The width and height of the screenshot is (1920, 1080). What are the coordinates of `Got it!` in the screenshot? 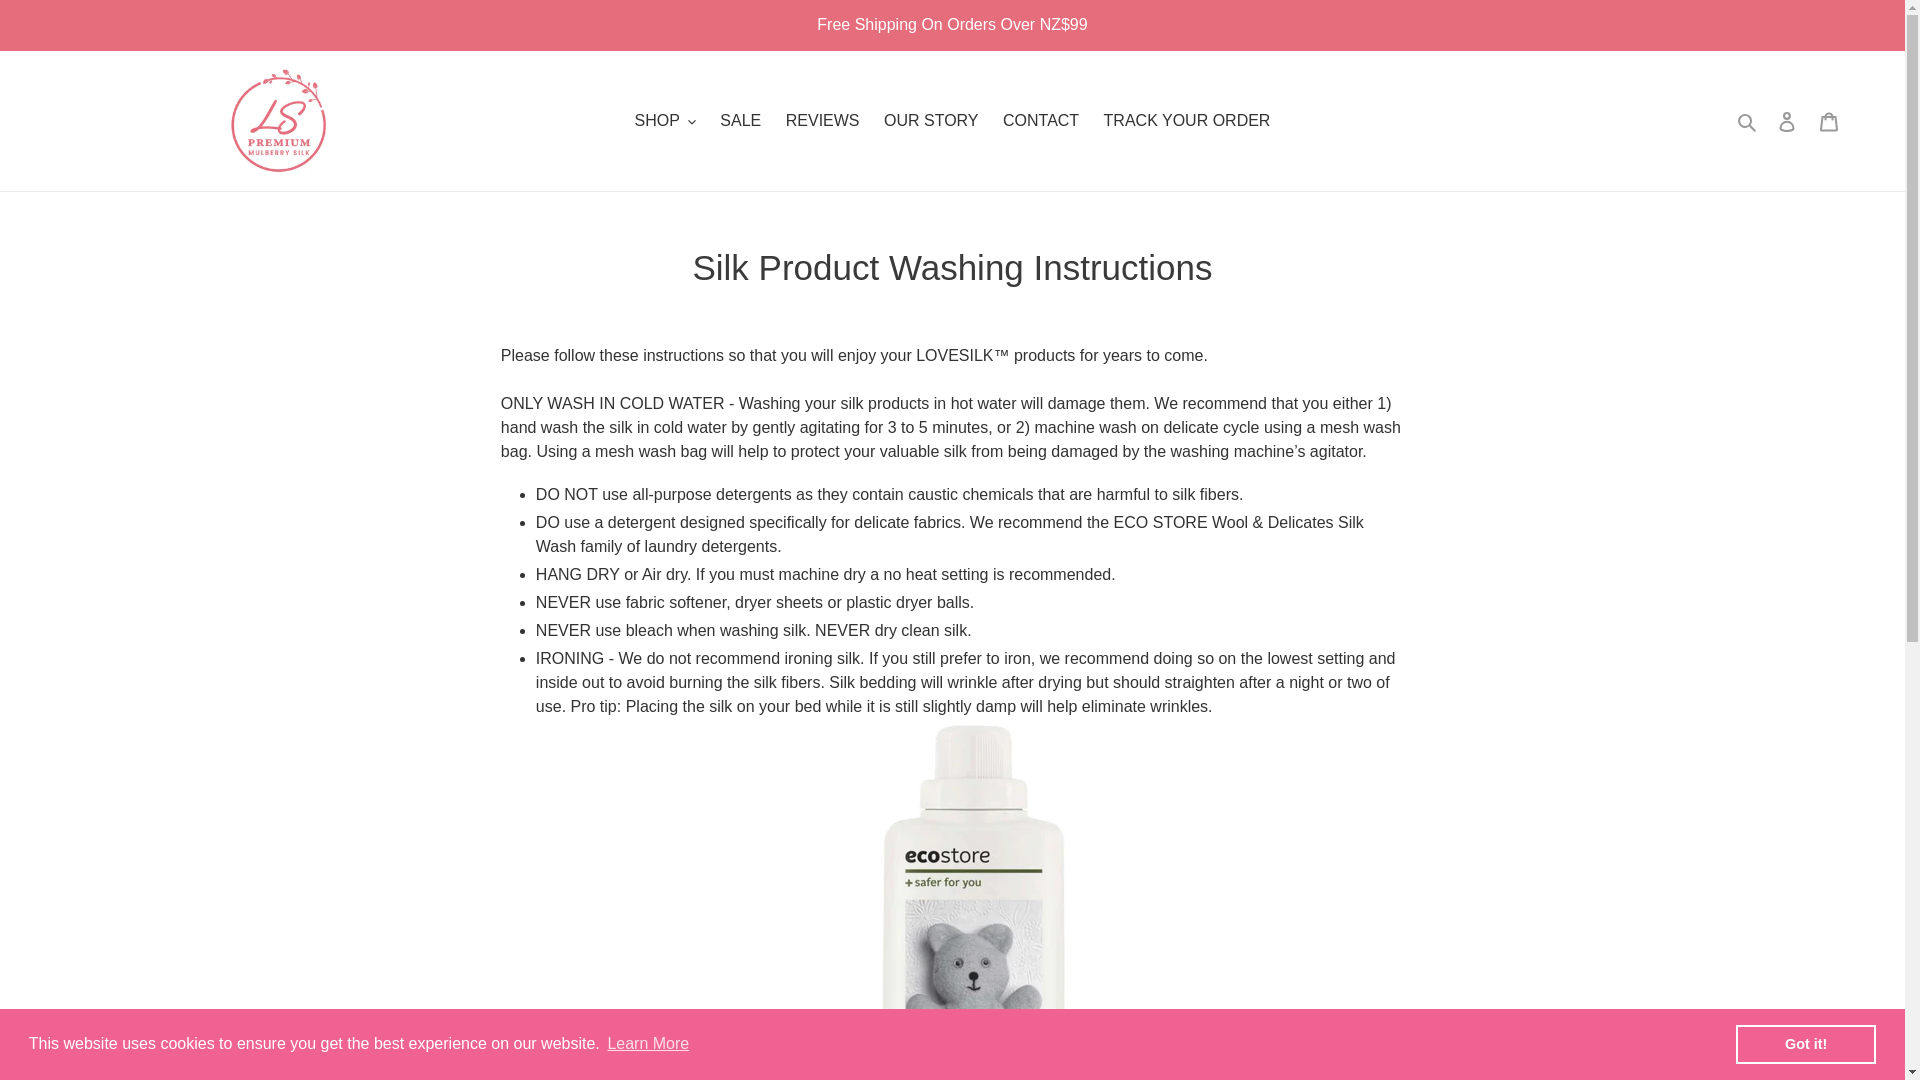 It's located at (1805, 1043).